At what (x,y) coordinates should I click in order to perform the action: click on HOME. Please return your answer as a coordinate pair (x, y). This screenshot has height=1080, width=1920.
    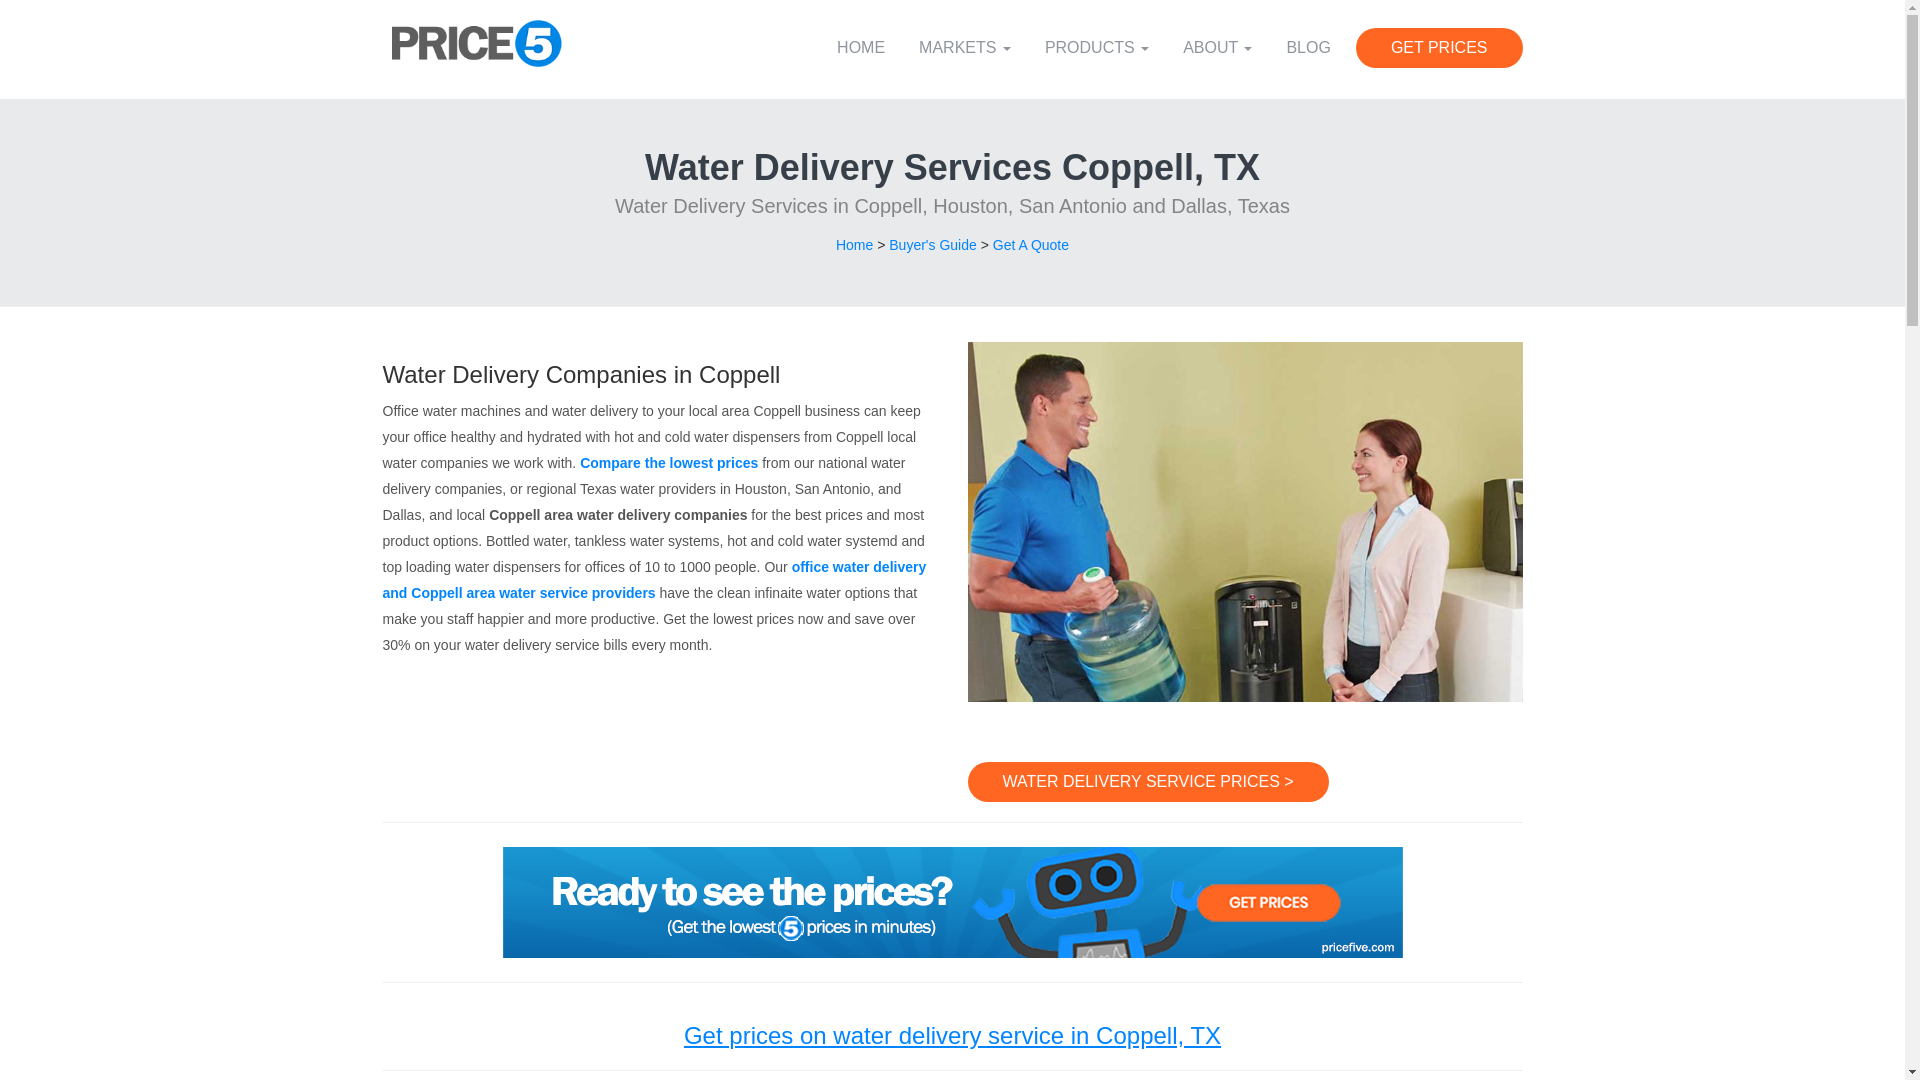
    Looking at the image, I should click on (860, 48).